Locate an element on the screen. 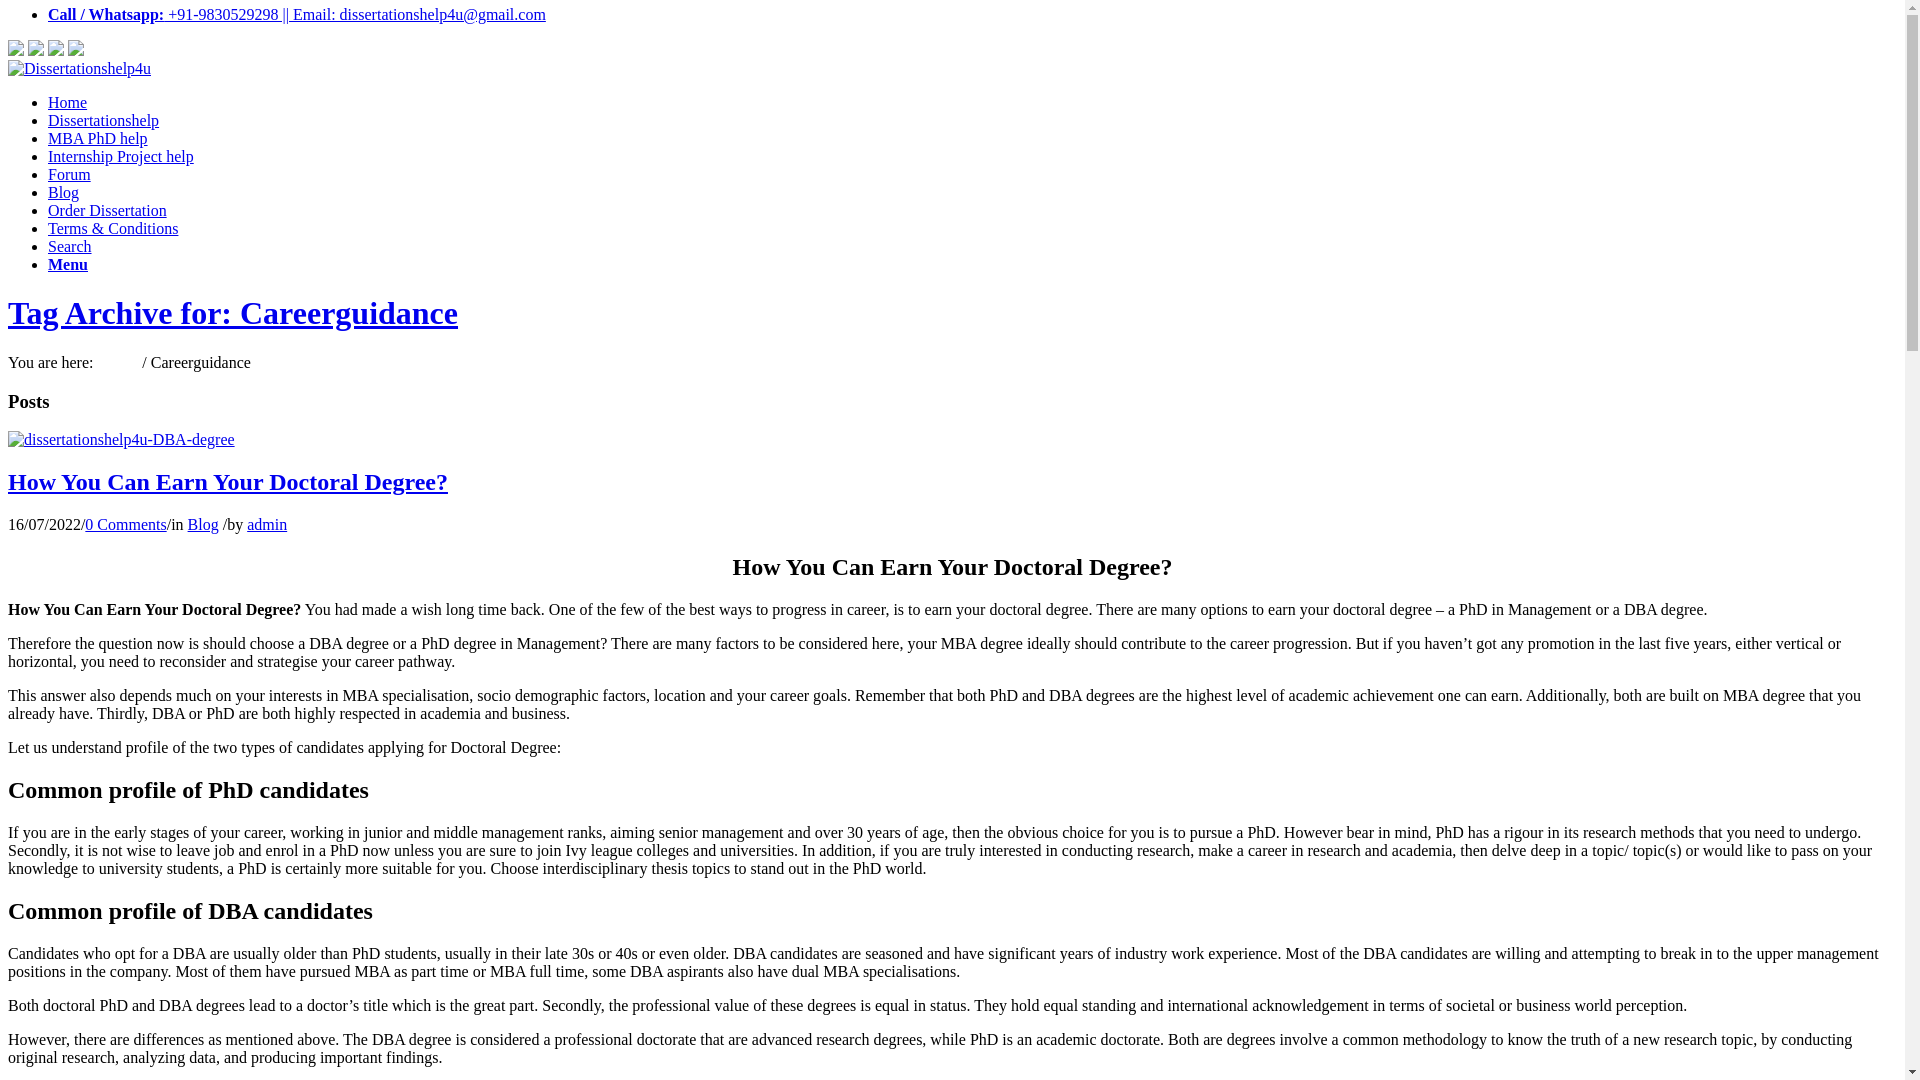 The height and width of the screenshot is (1080, 1920). Home is located at coordinates (118, 362).